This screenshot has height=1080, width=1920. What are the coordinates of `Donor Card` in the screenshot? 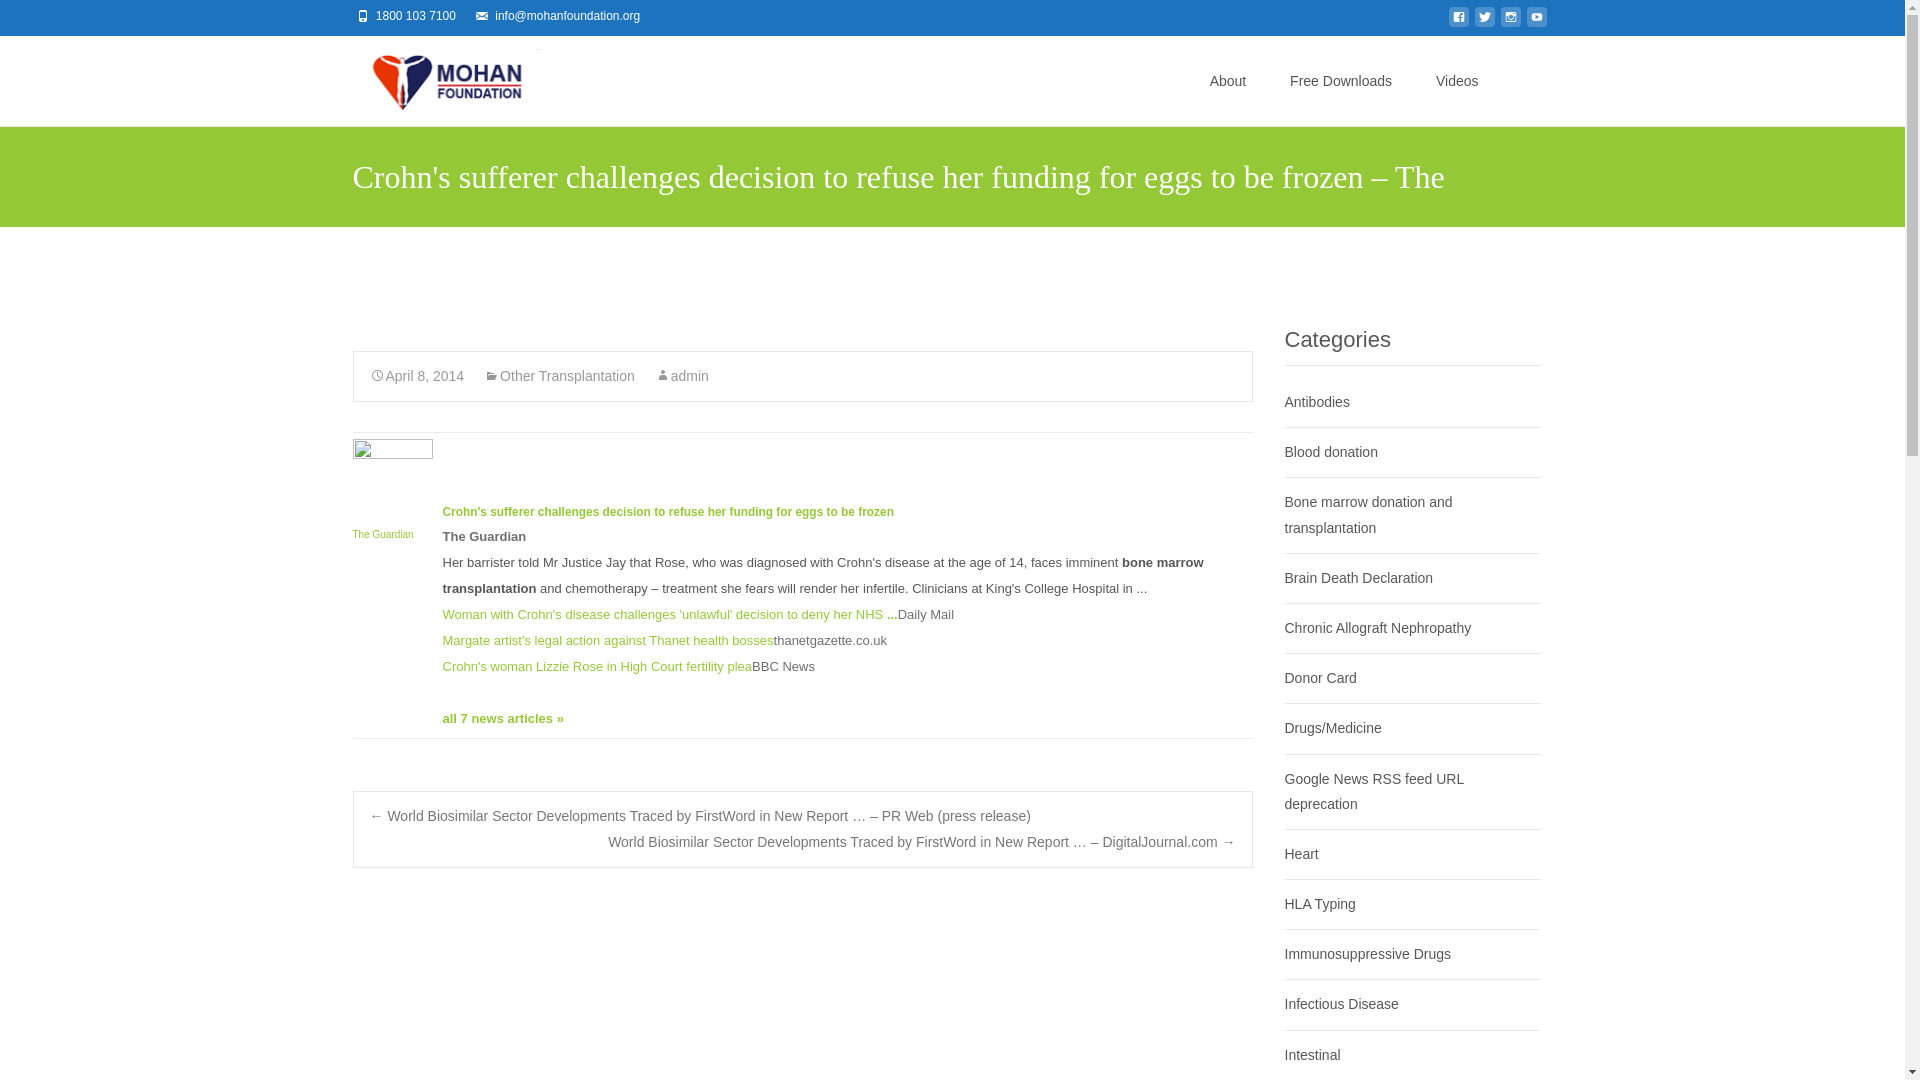 It's located at (1320, 677).